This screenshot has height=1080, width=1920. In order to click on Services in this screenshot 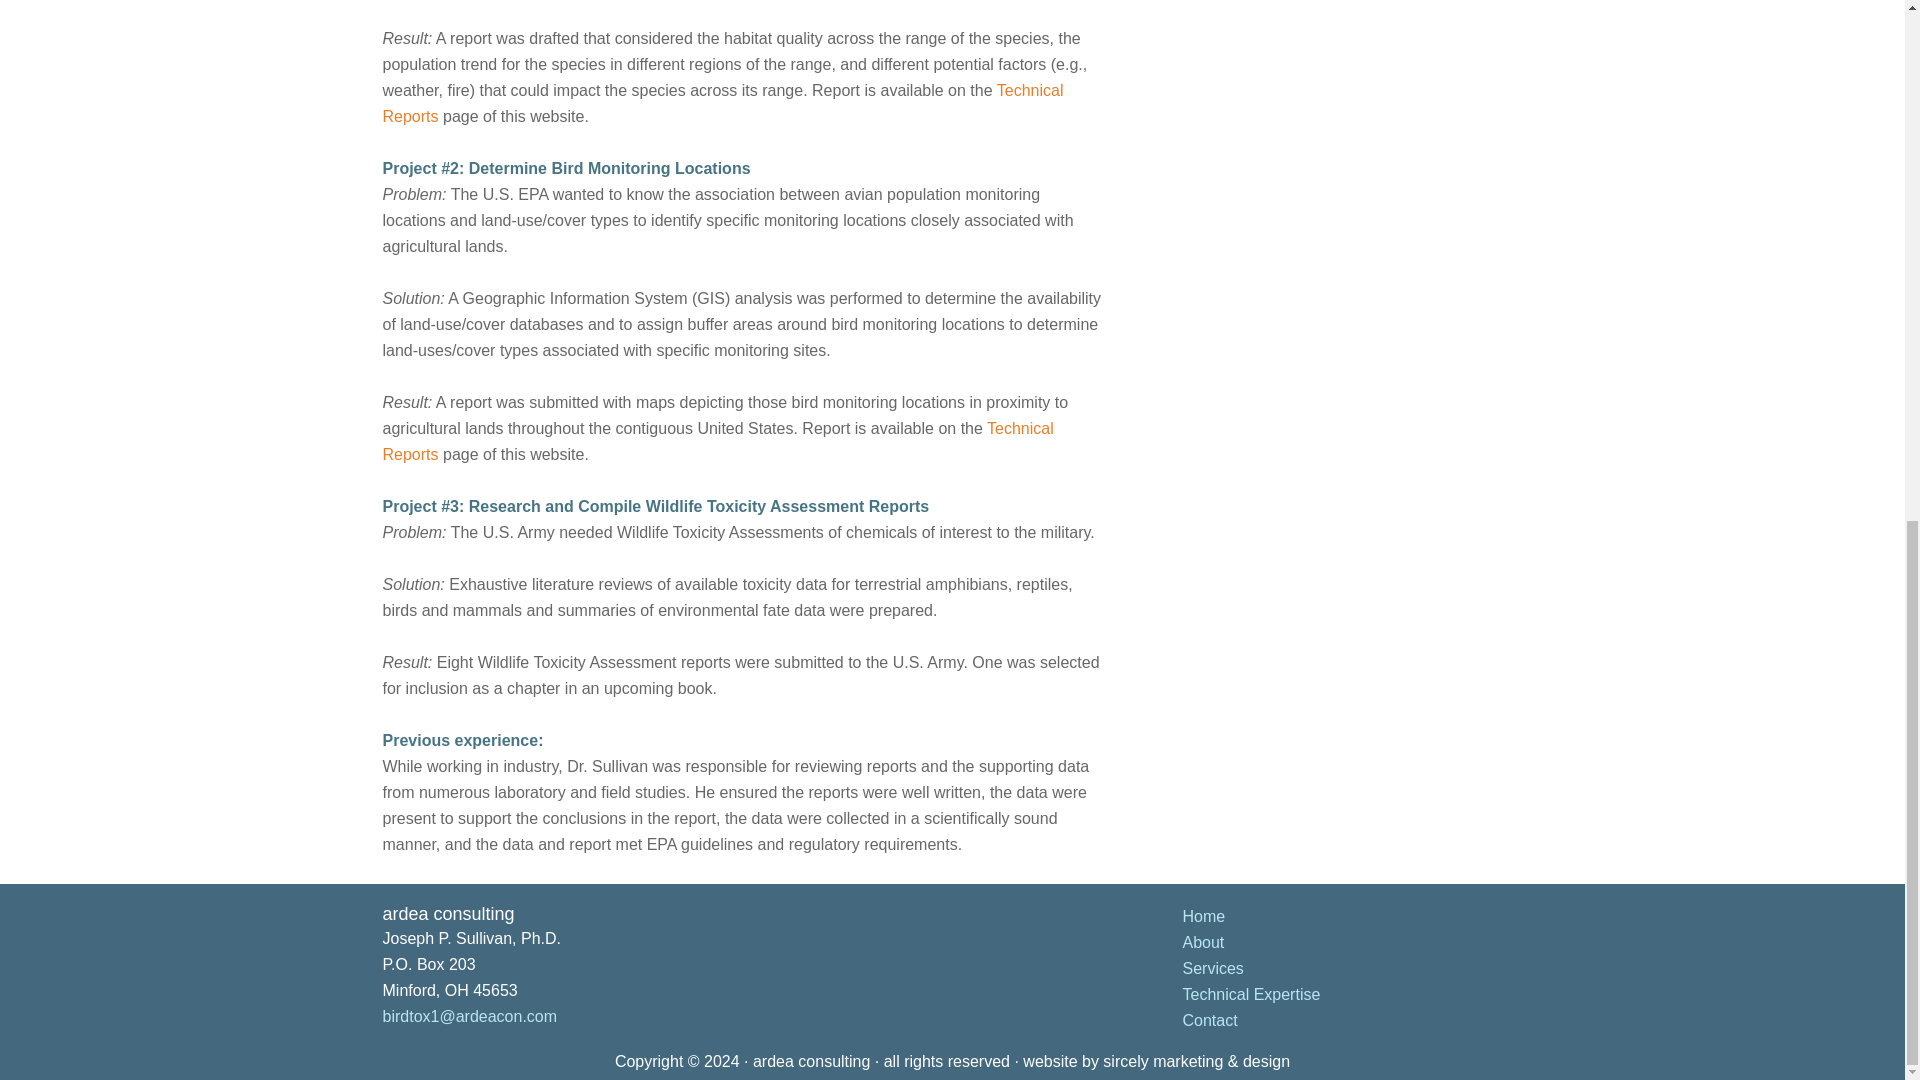, I will do `click(1212, 968)`.